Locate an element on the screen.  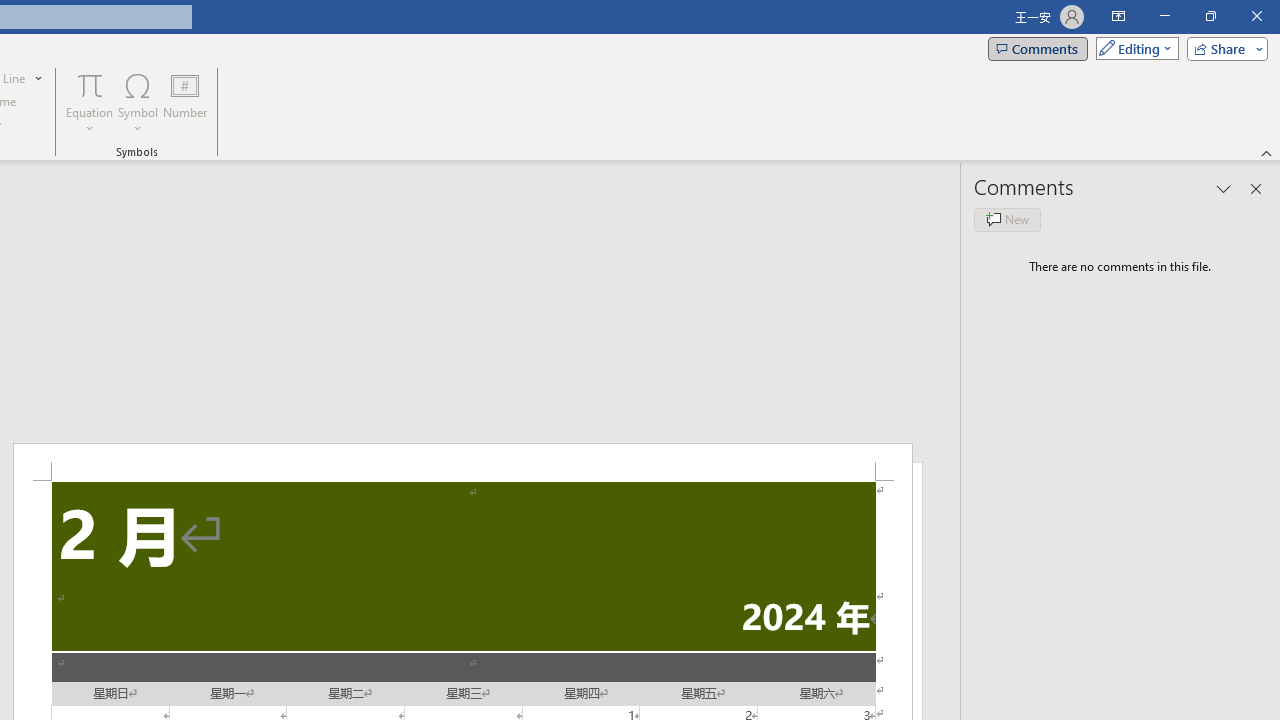
Mode is located at coordinates (1133, 48).